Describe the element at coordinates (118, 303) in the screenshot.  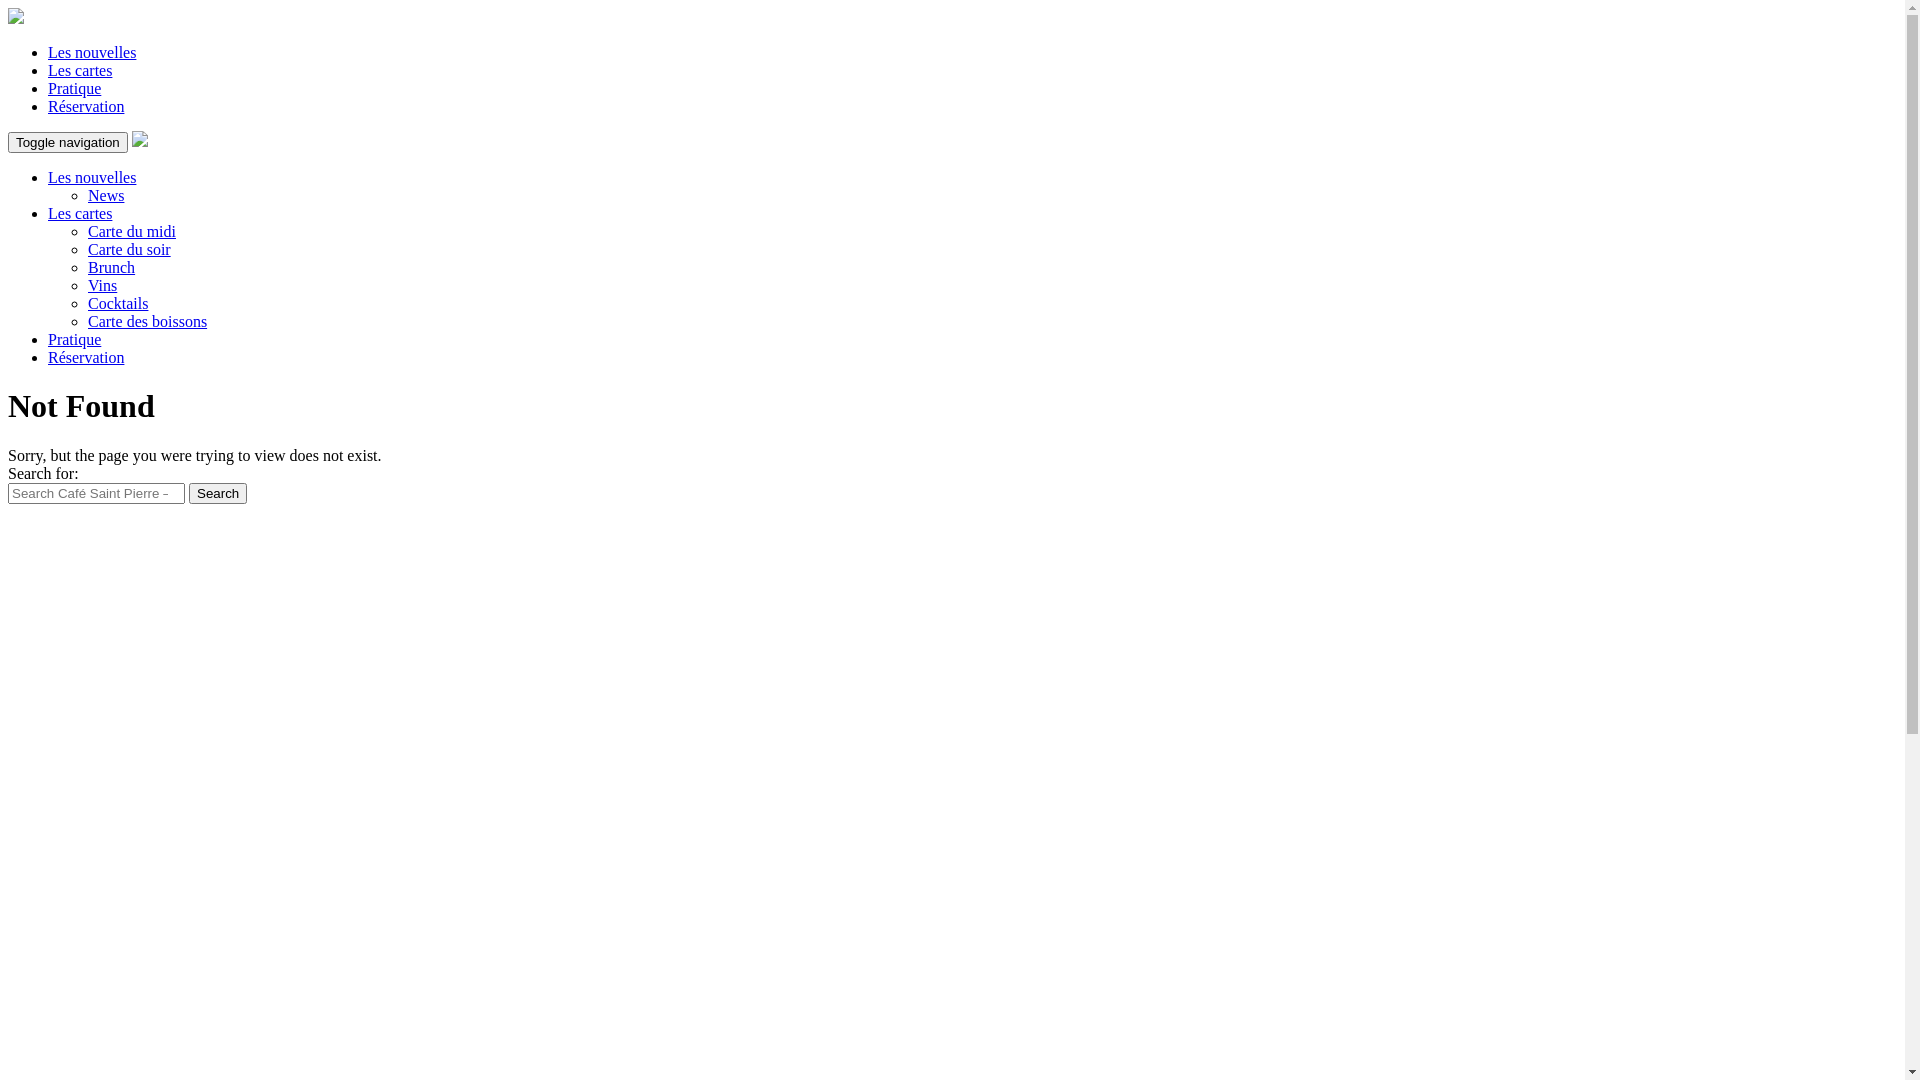
I see `Cocktails` at that location.